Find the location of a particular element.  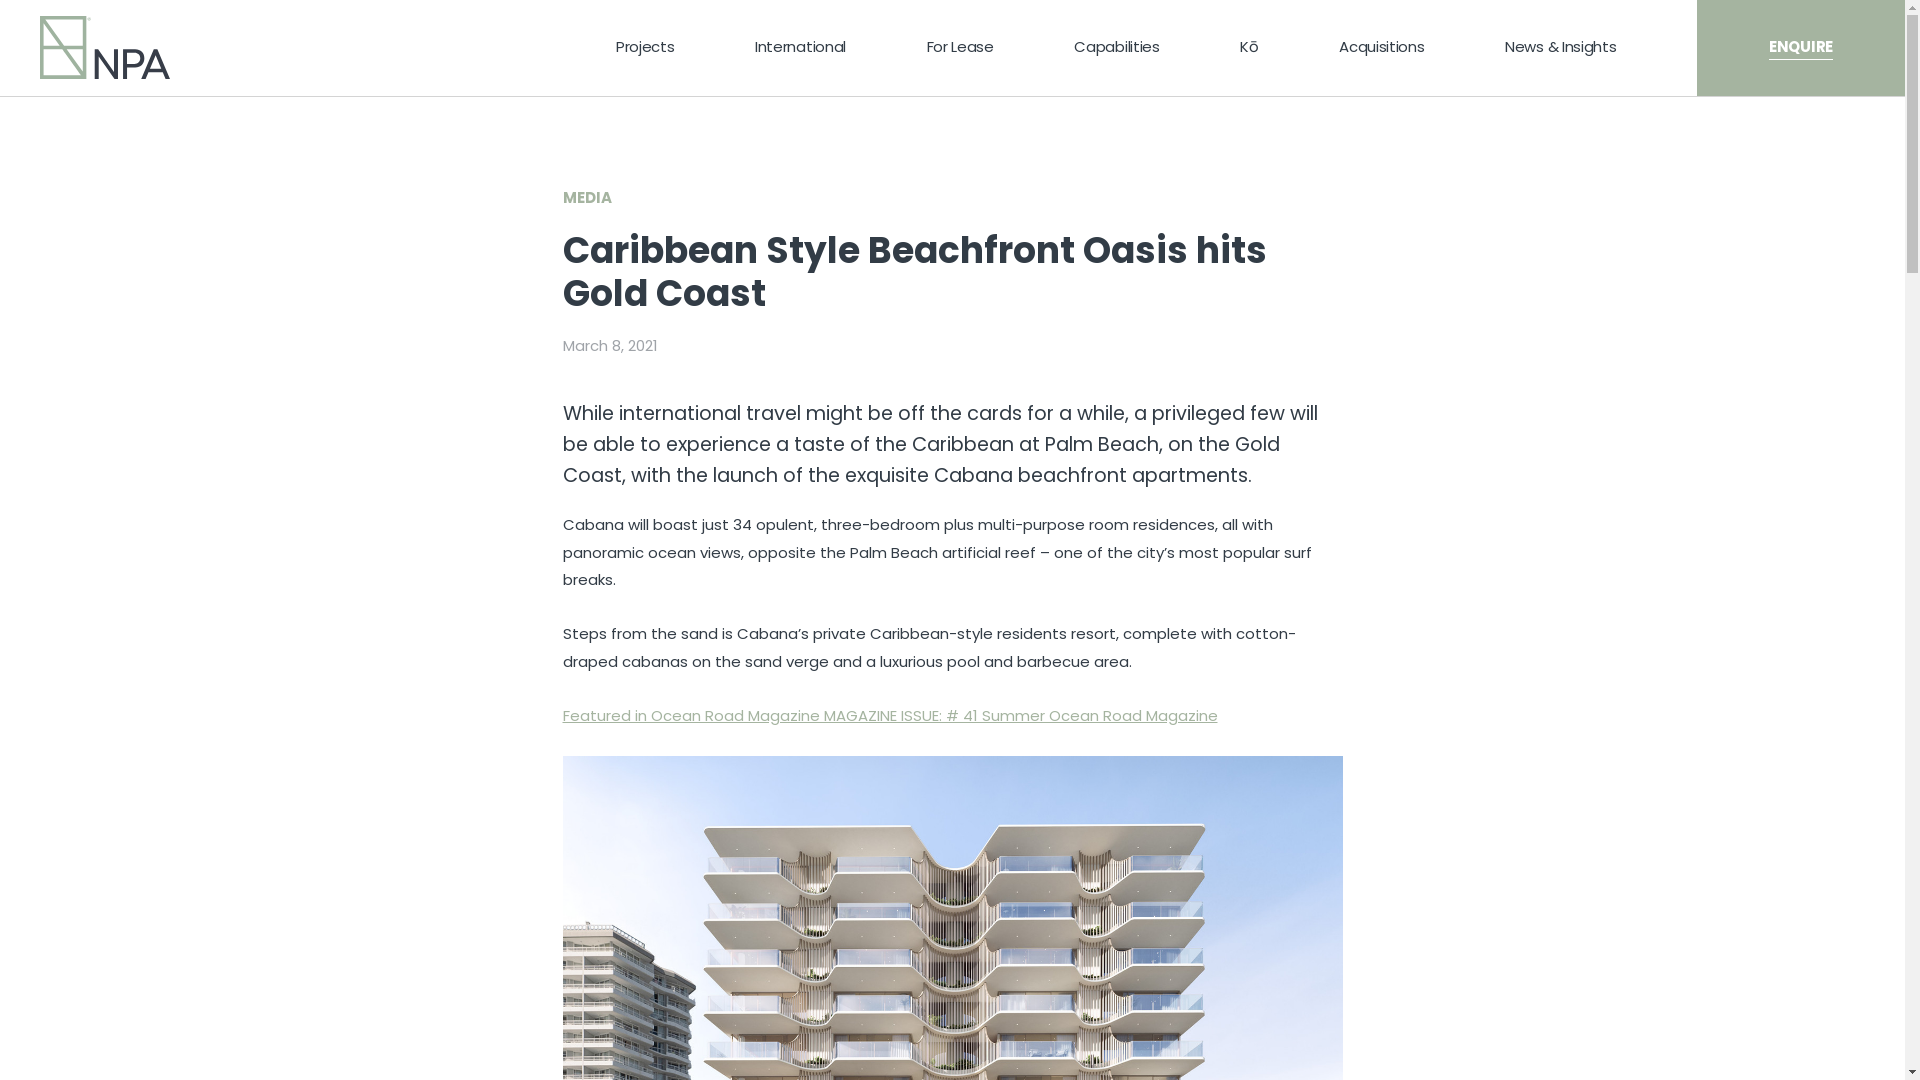

ENQUIRE is located at coordinates (1801, 48).